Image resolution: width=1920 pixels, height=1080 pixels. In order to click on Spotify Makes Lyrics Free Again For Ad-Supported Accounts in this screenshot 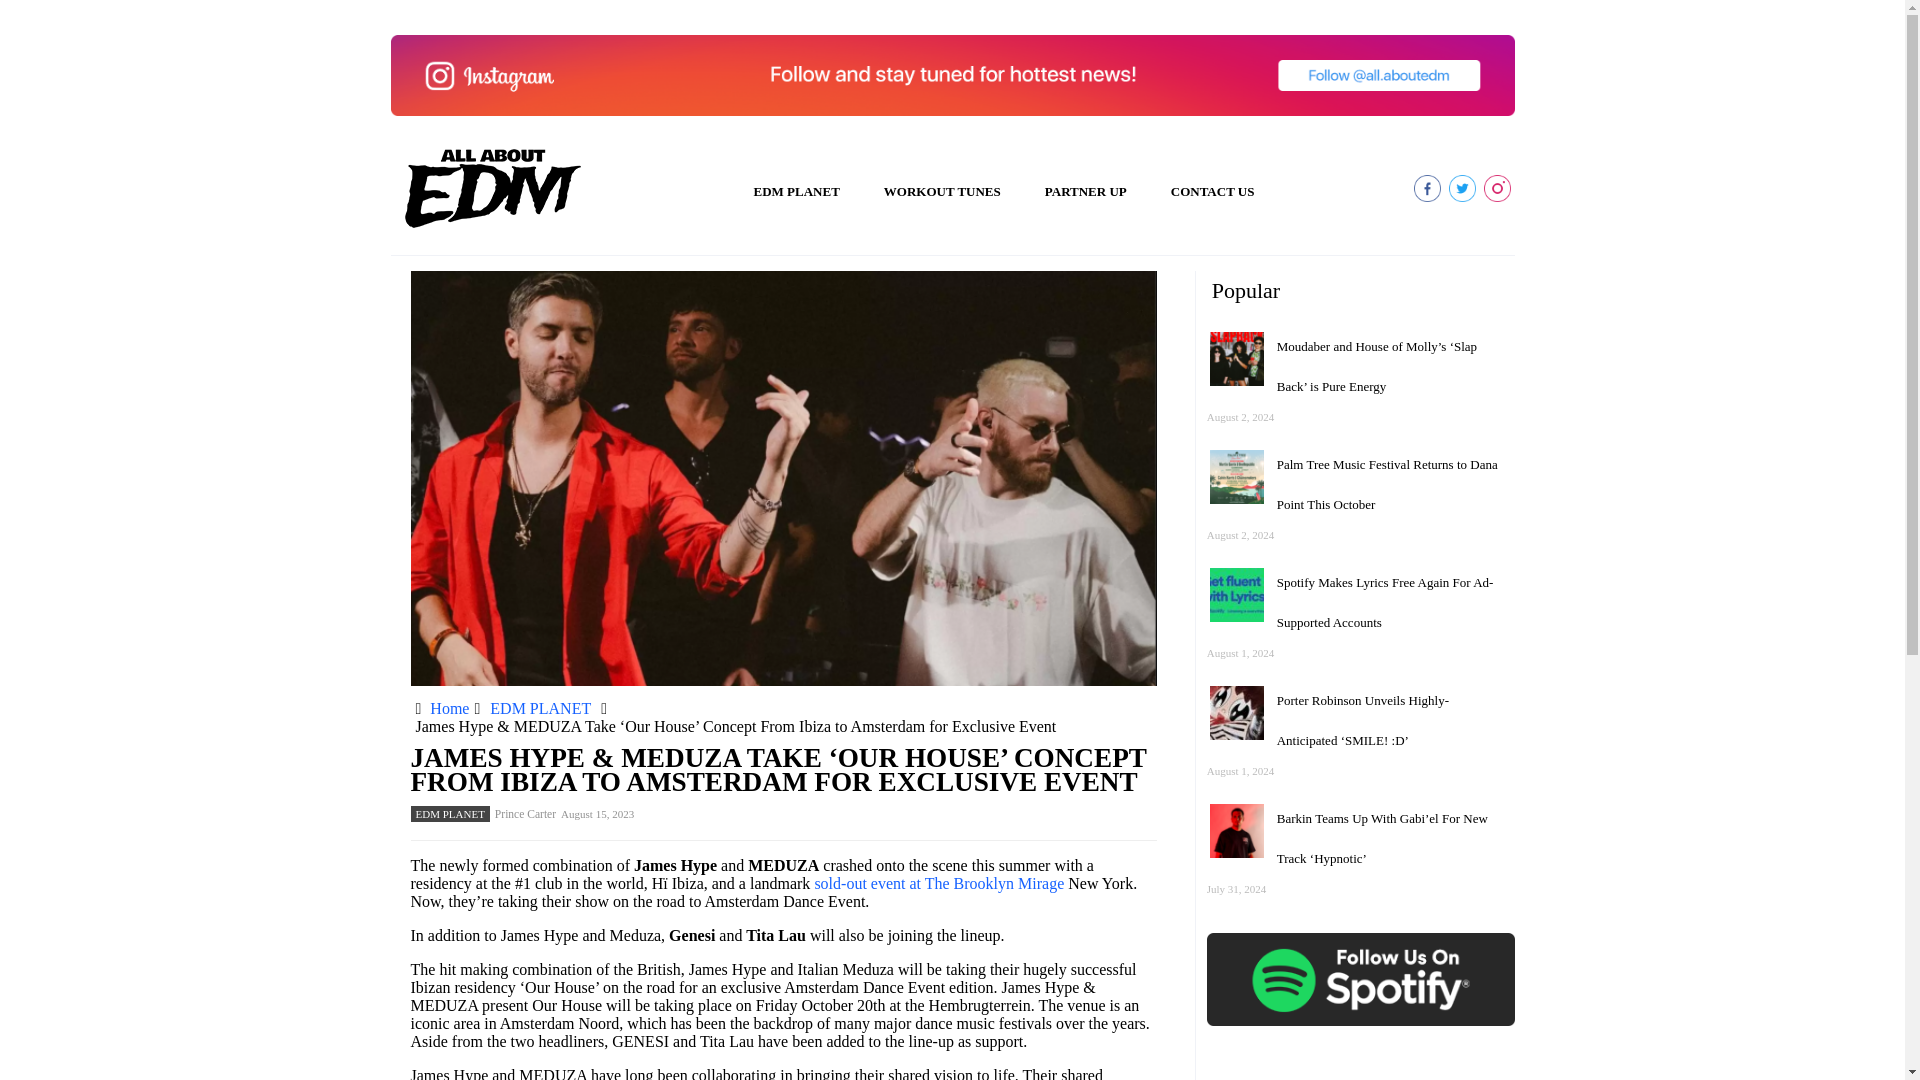, I will do `click(1384, 602)`.